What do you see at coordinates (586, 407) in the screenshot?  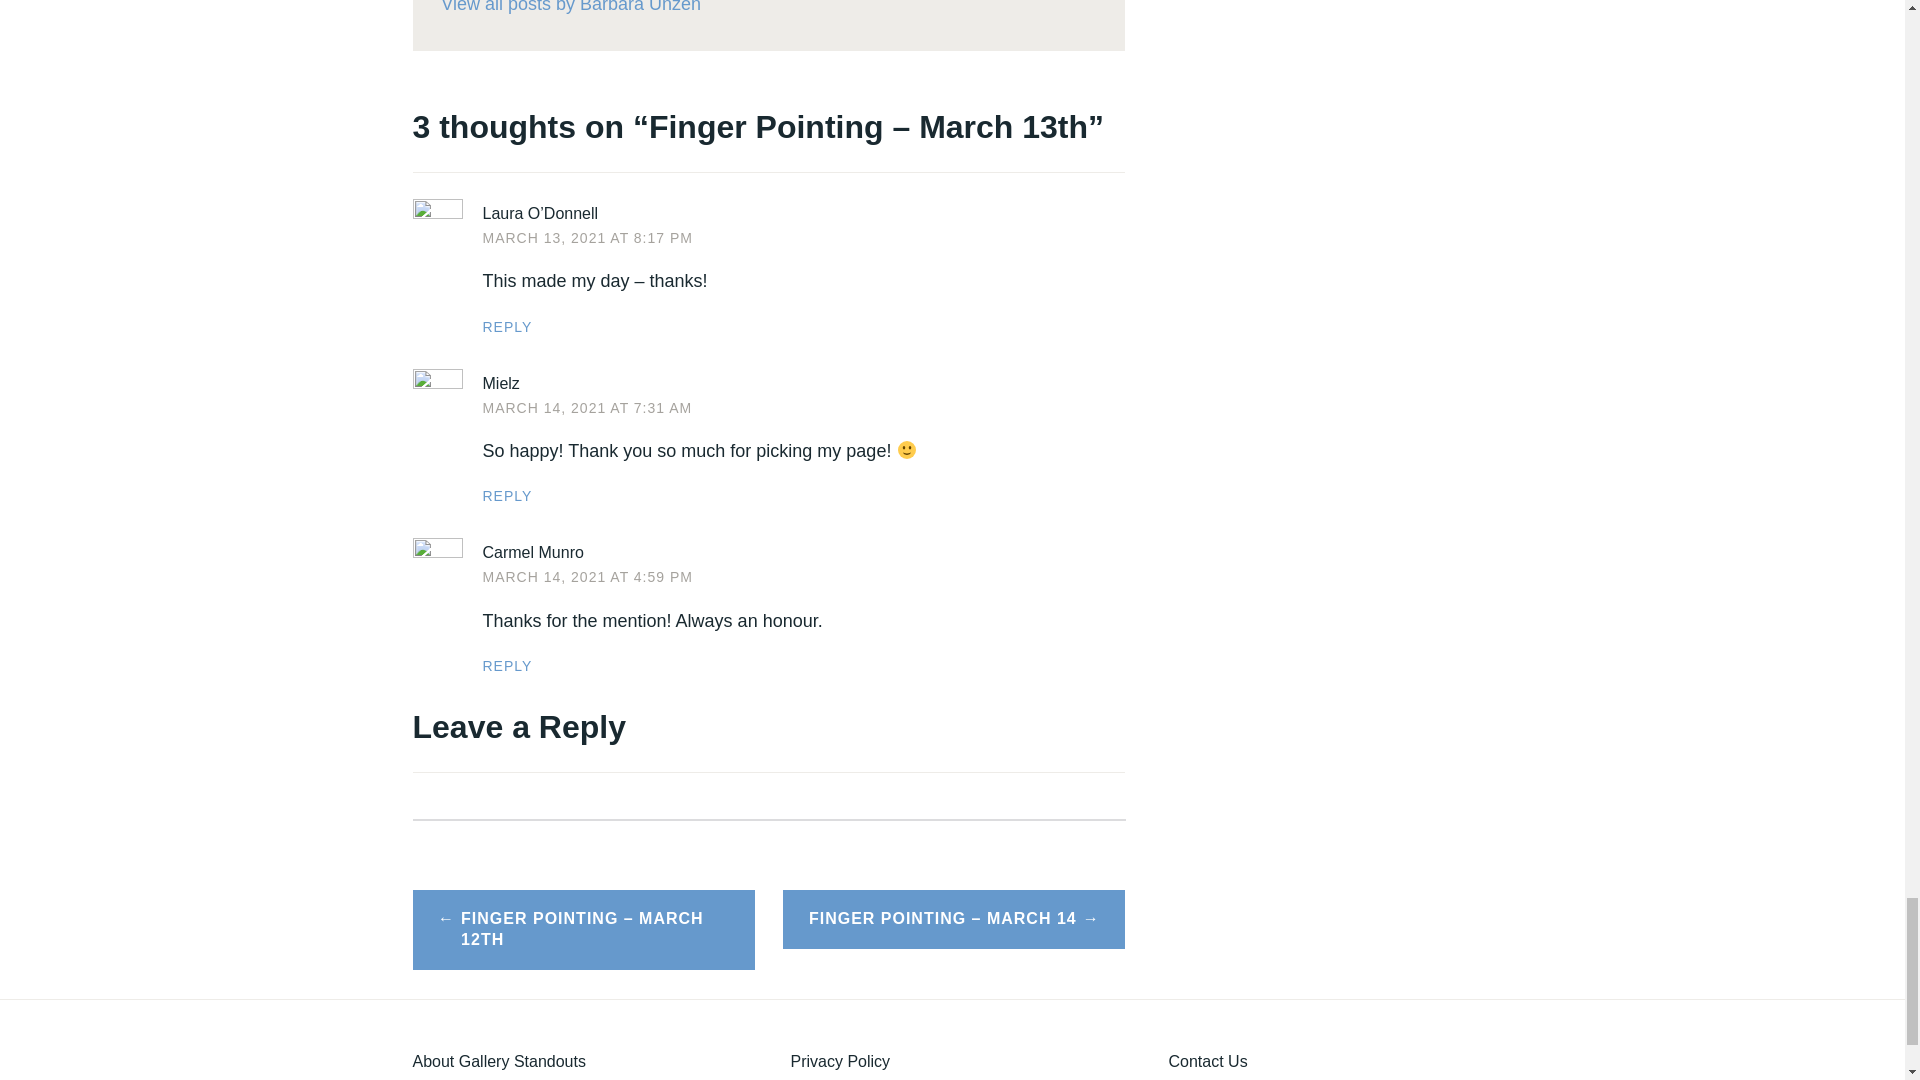 I see `MARCH 14, 2021 AT 7:31 AM` at bounding box center [586, 407].